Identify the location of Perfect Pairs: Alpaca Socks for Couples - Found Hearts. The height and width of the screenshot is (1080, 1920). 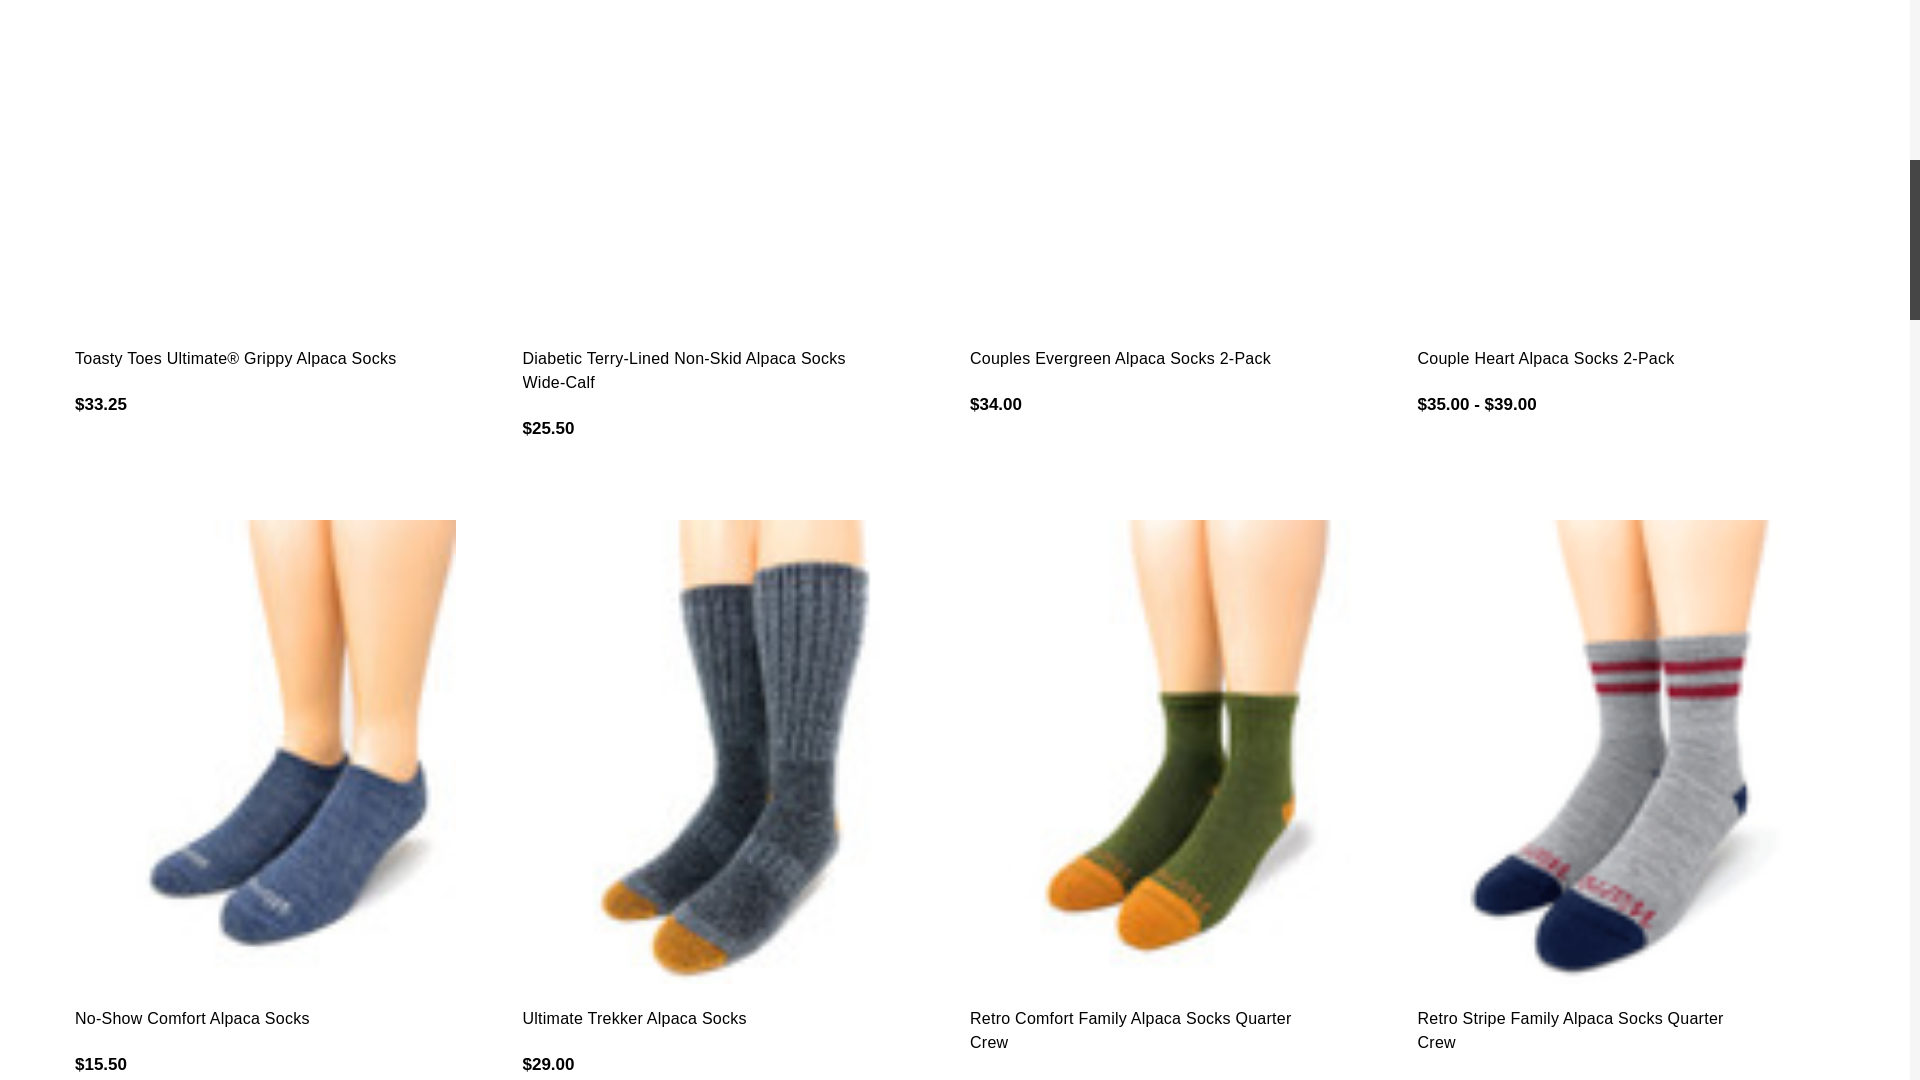
(1626, 162).